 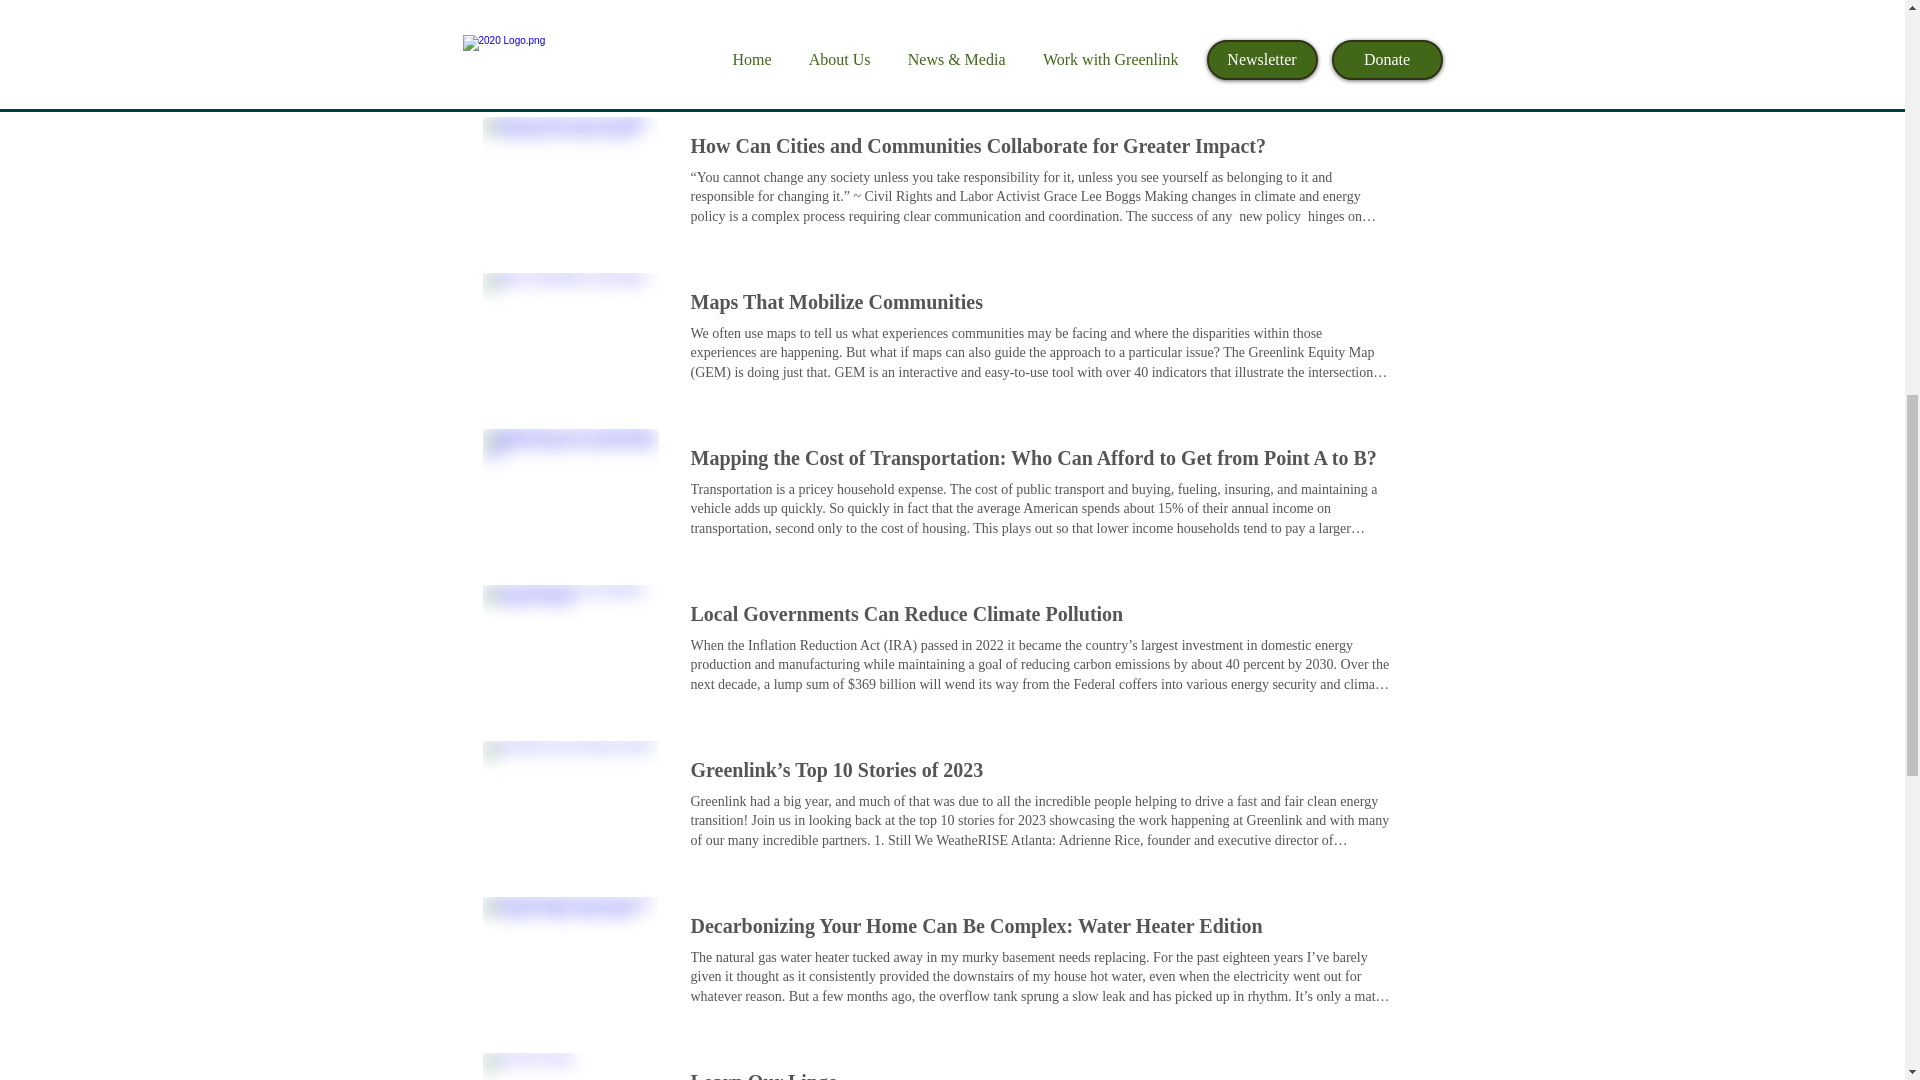 I want to click on Local Governments Can Reduce Climate Pollution, so click(x=906, y=614).